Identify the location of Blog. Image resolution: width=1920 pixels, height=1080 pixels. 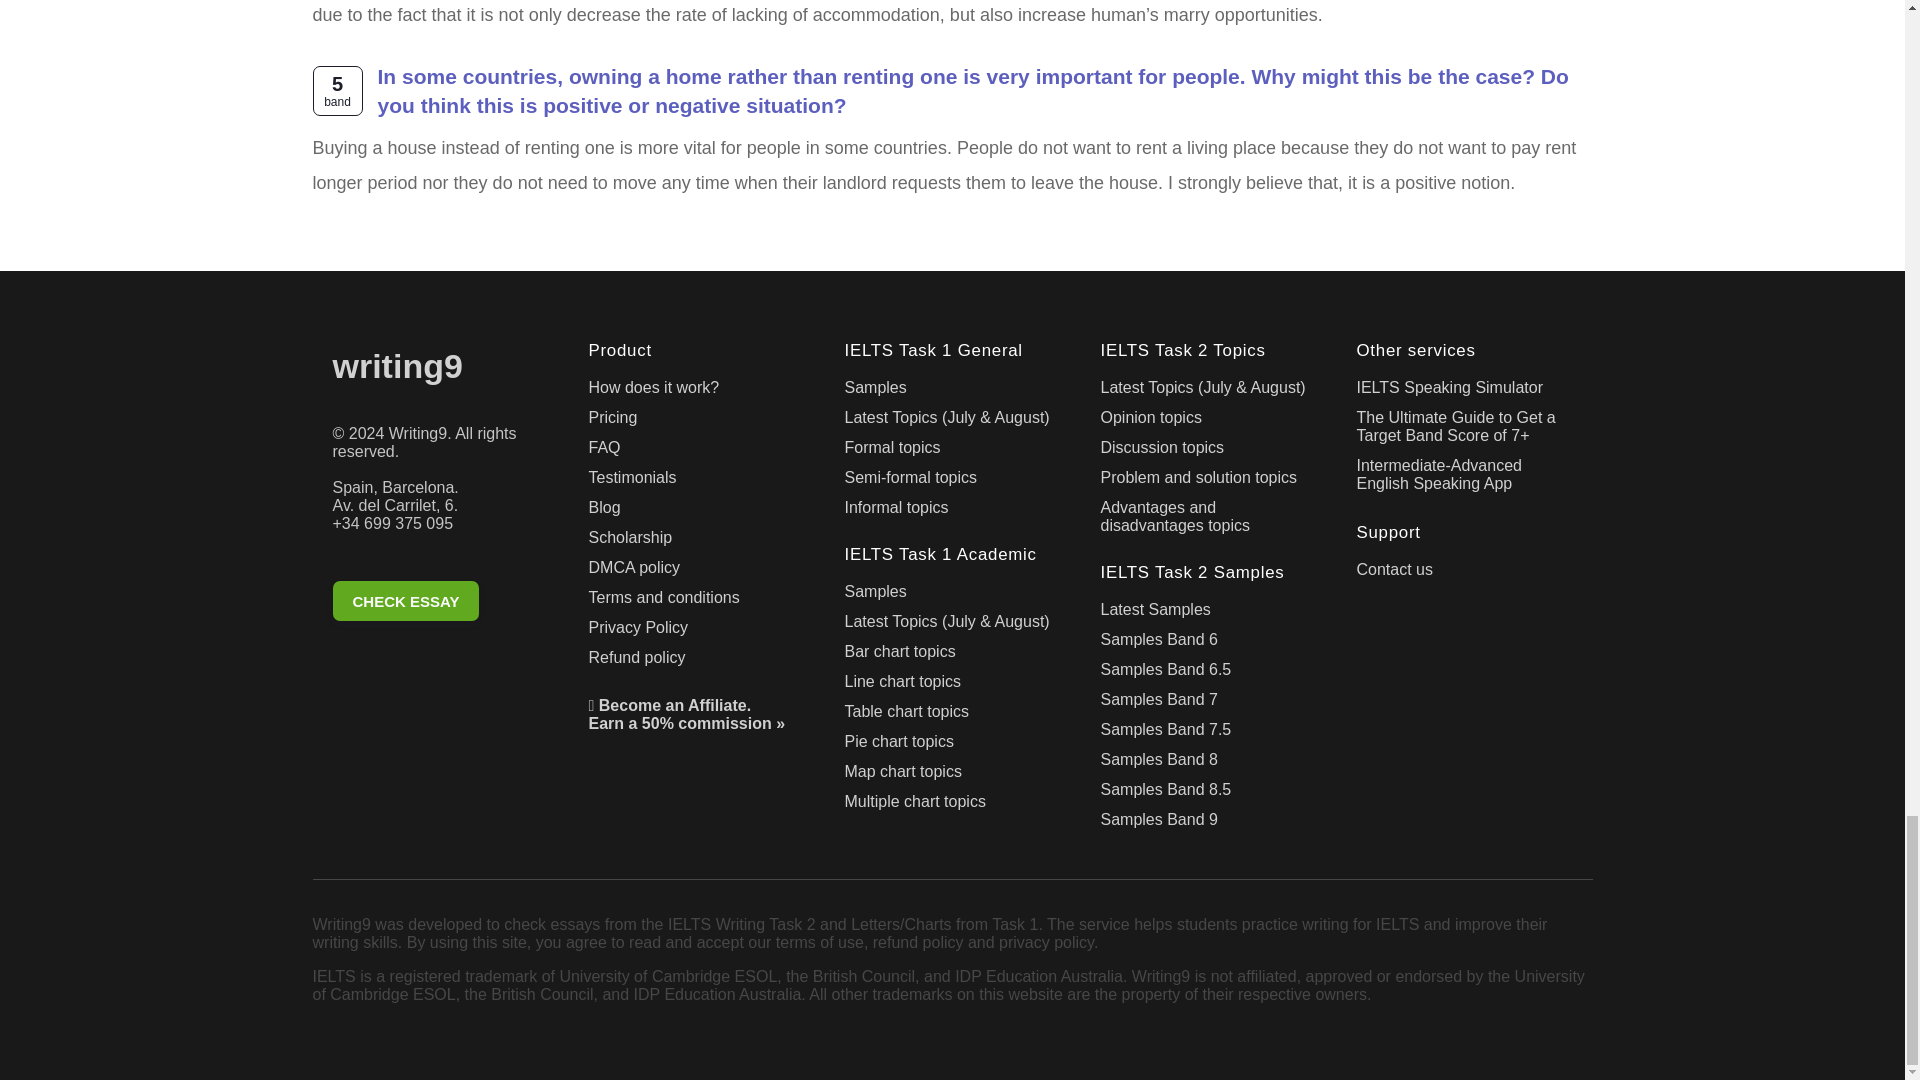
(696, 512).